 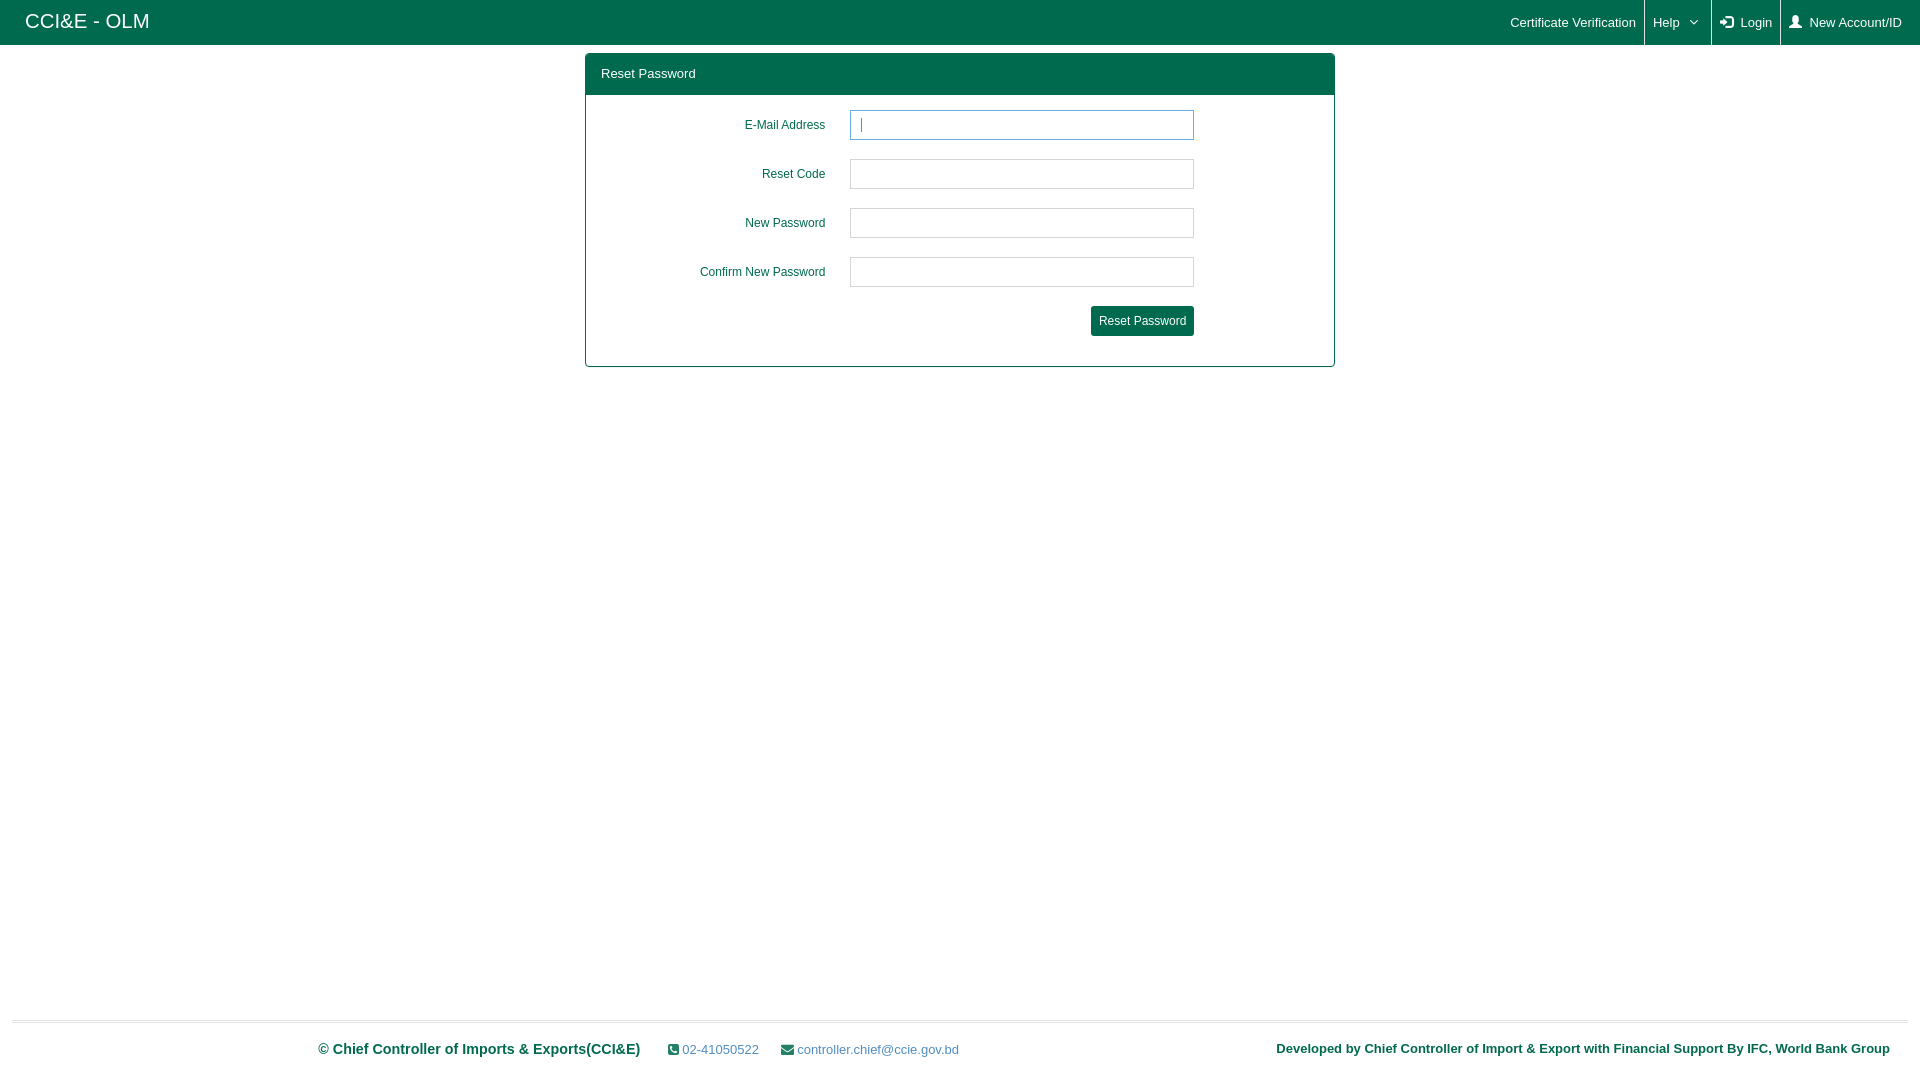 I want to click on CCI&E - OLM, so click(x=88, y=20).